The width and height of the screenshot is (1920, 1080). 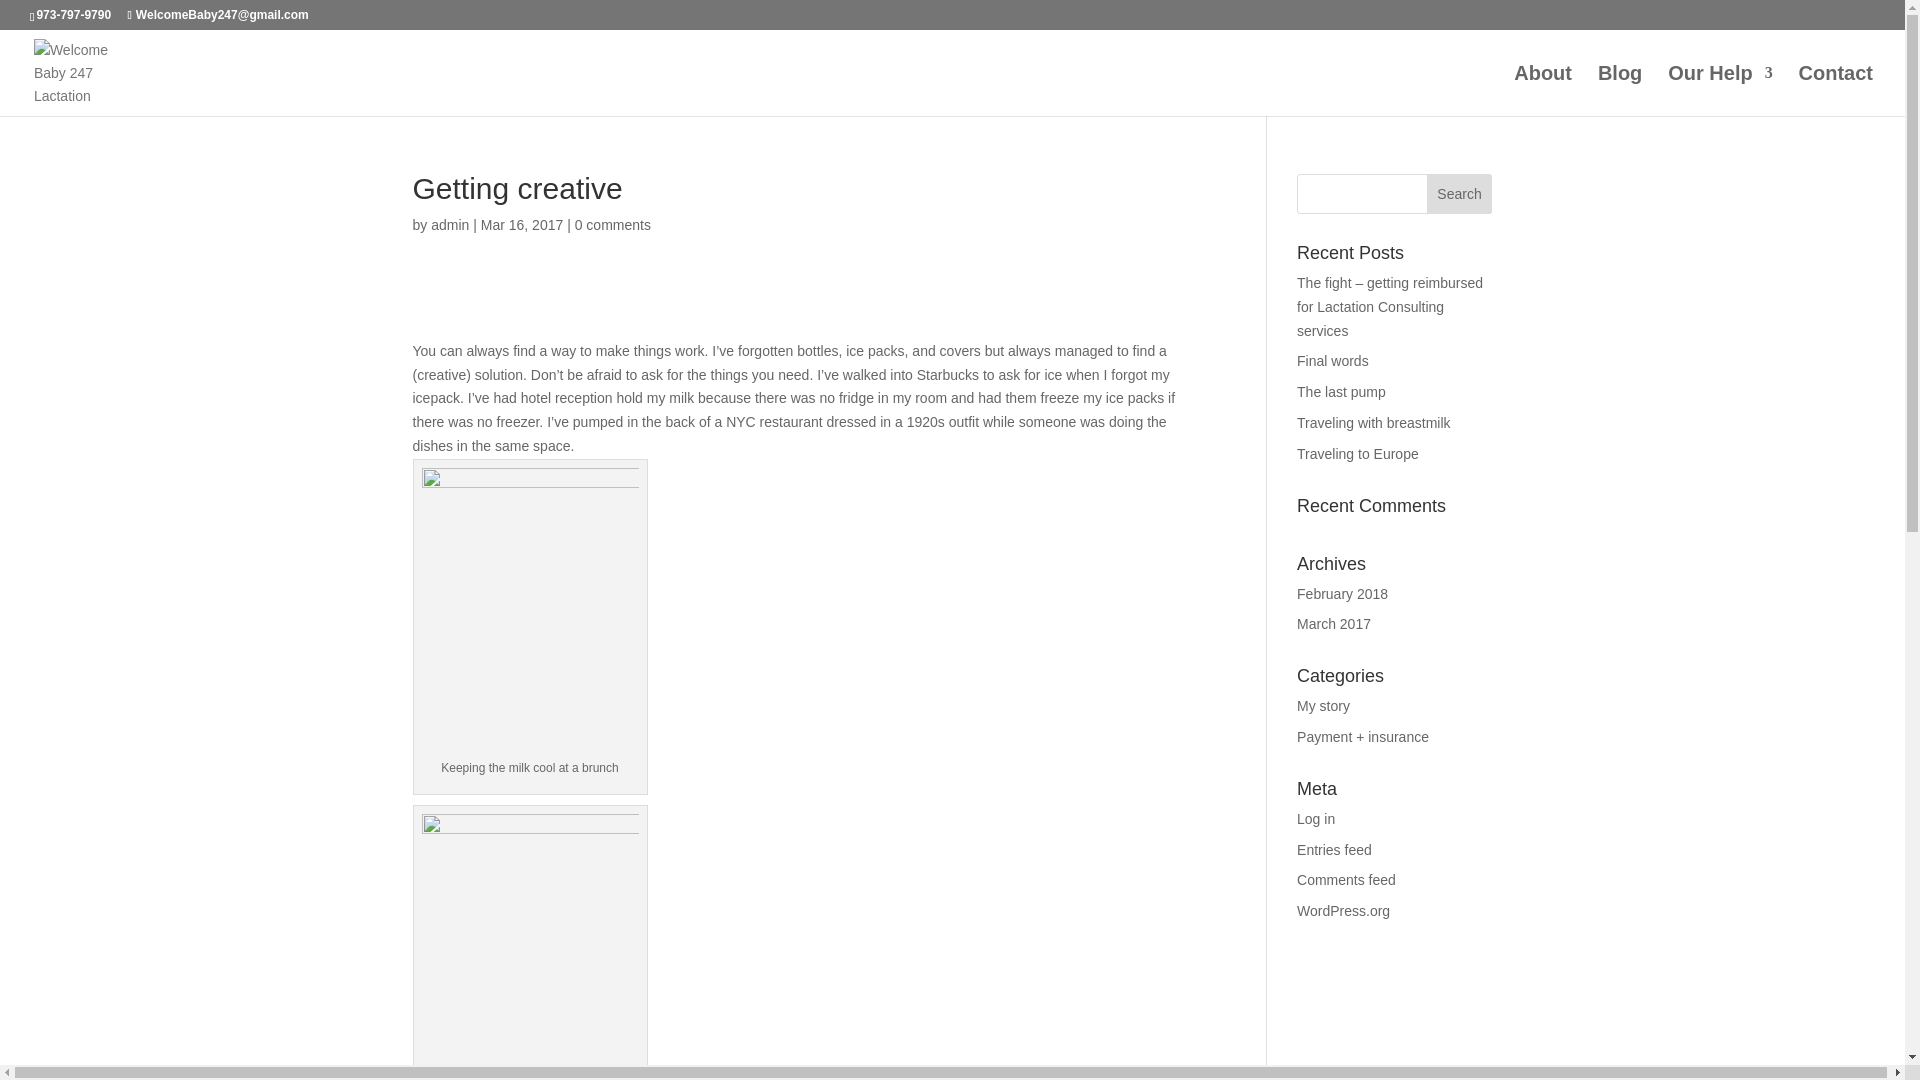 I want to click on Our Help, so click(x=1720, y=90).